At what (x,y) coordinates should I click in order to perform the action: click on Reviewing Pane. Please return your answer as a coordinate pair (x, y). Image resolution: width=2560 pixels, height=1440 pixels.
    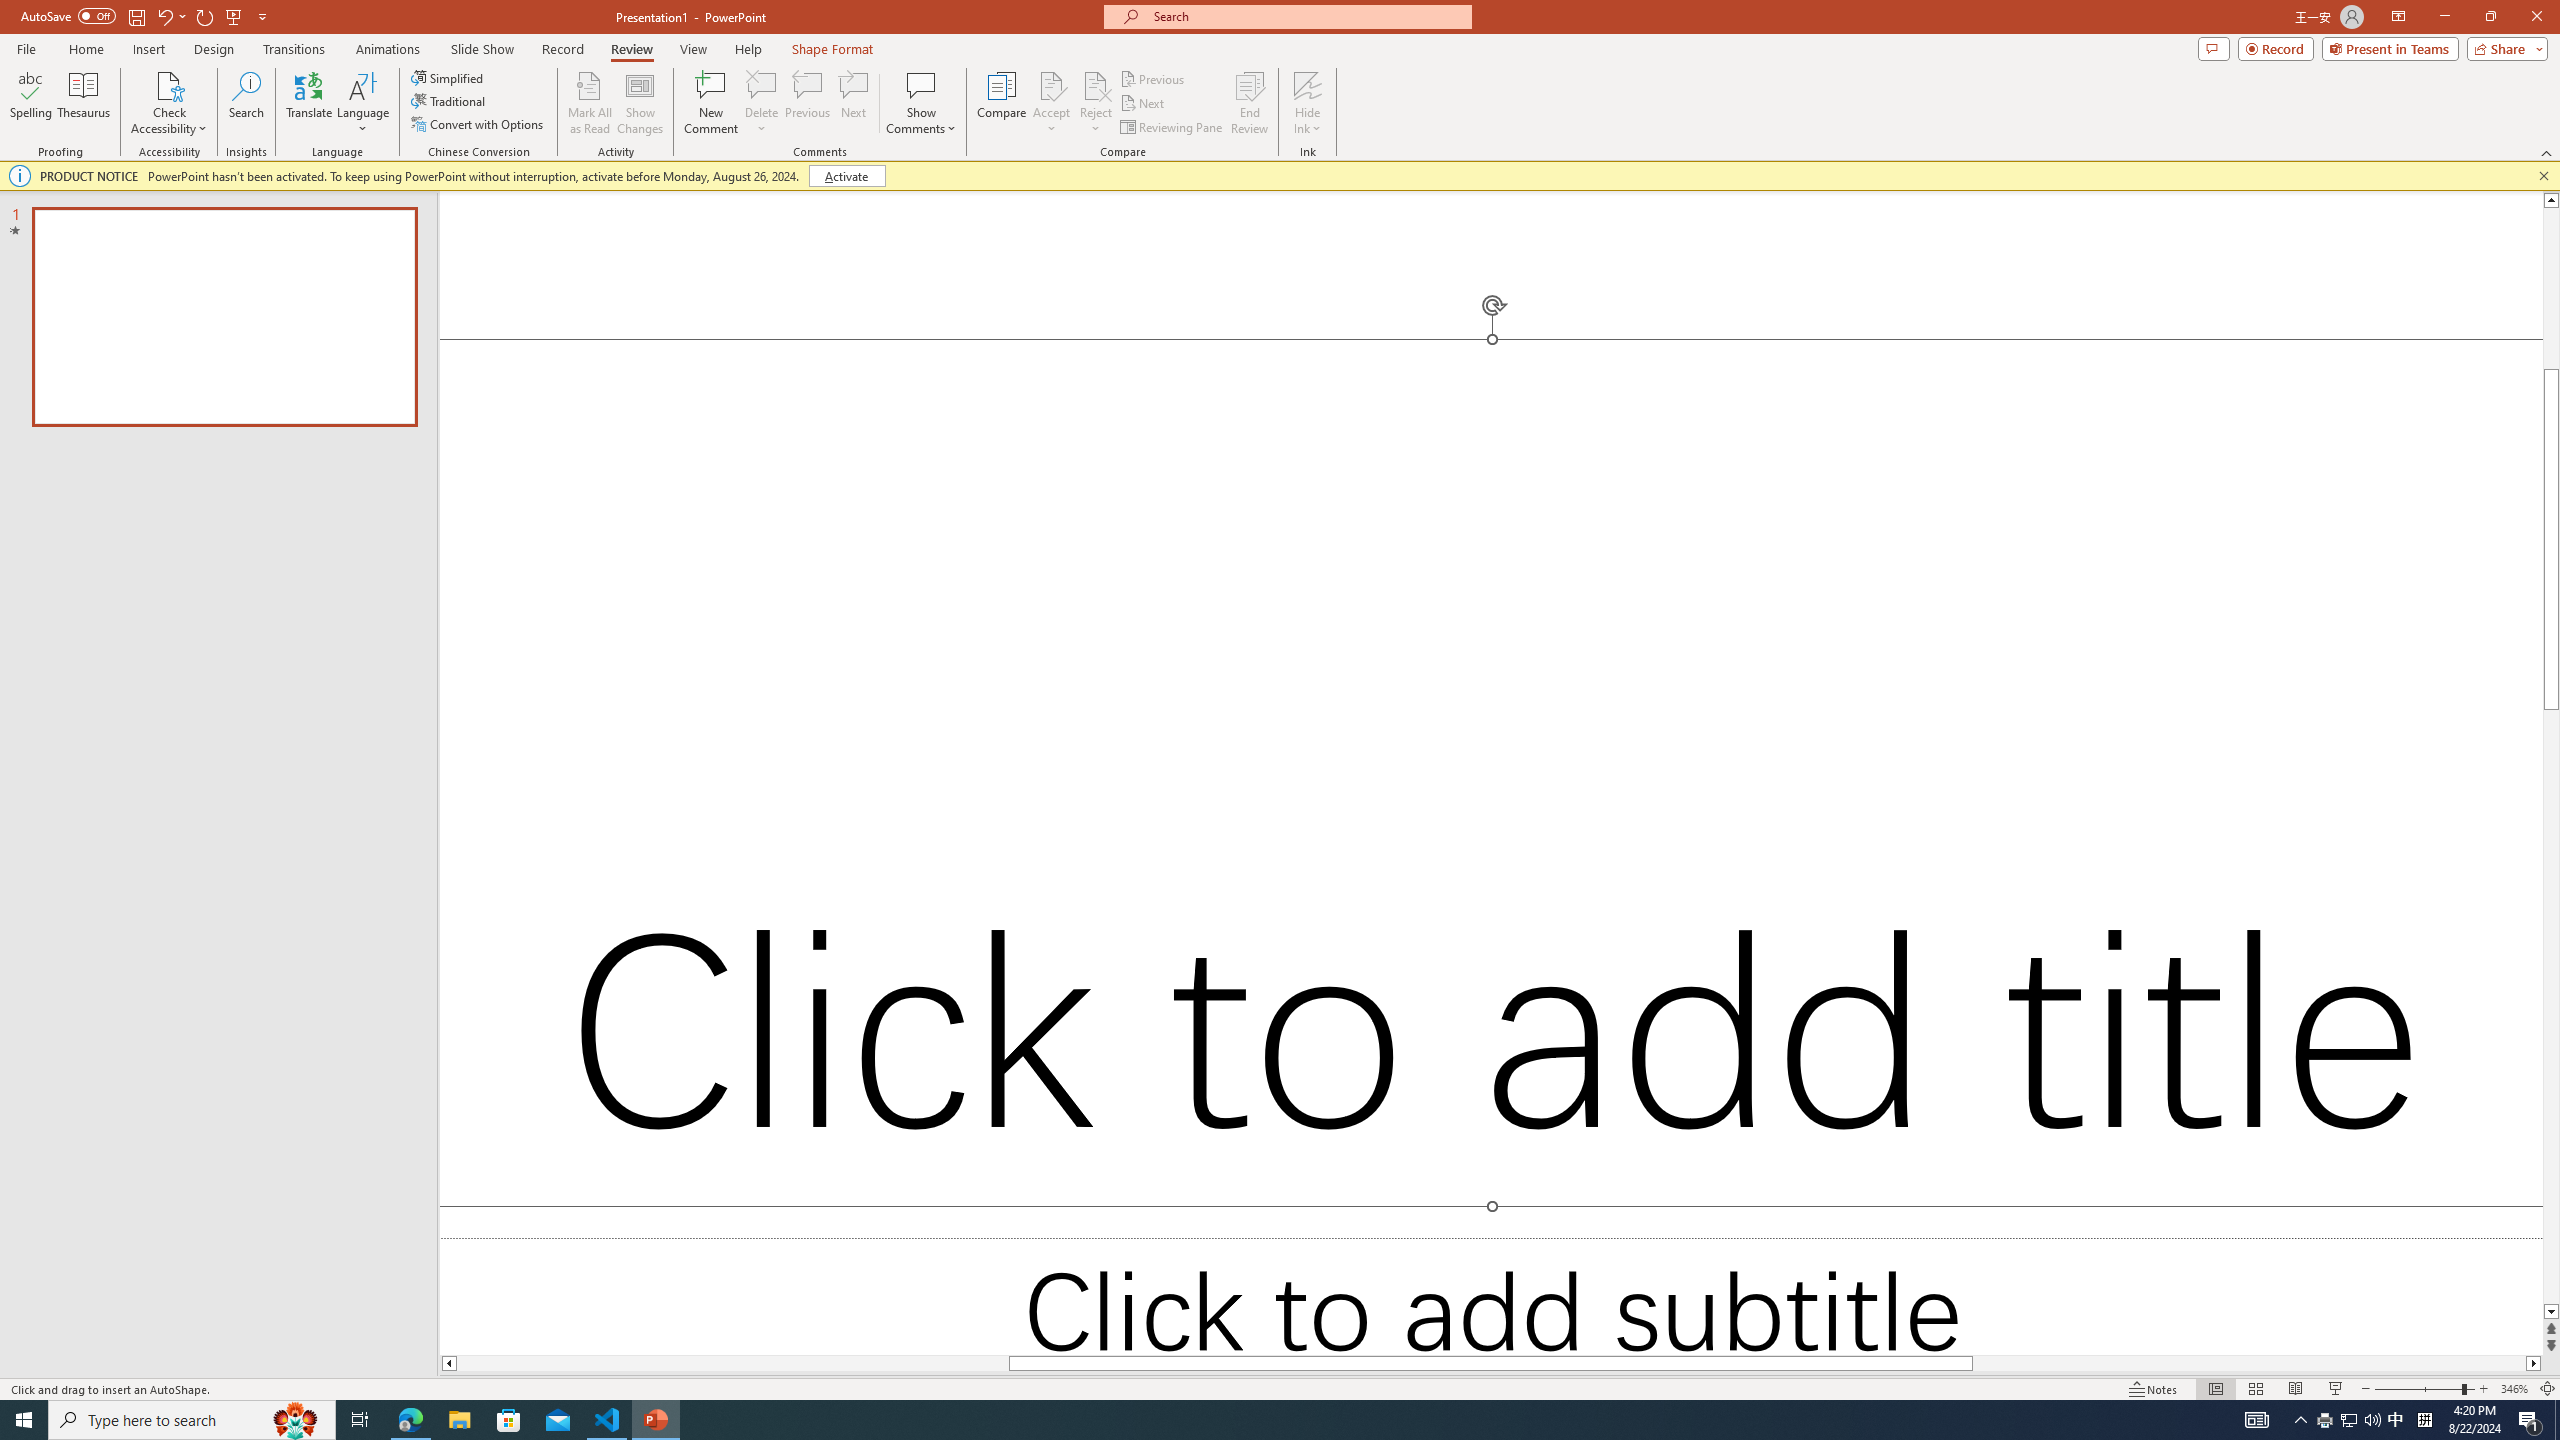
    Looking at the image, I should click on (1172, 128).